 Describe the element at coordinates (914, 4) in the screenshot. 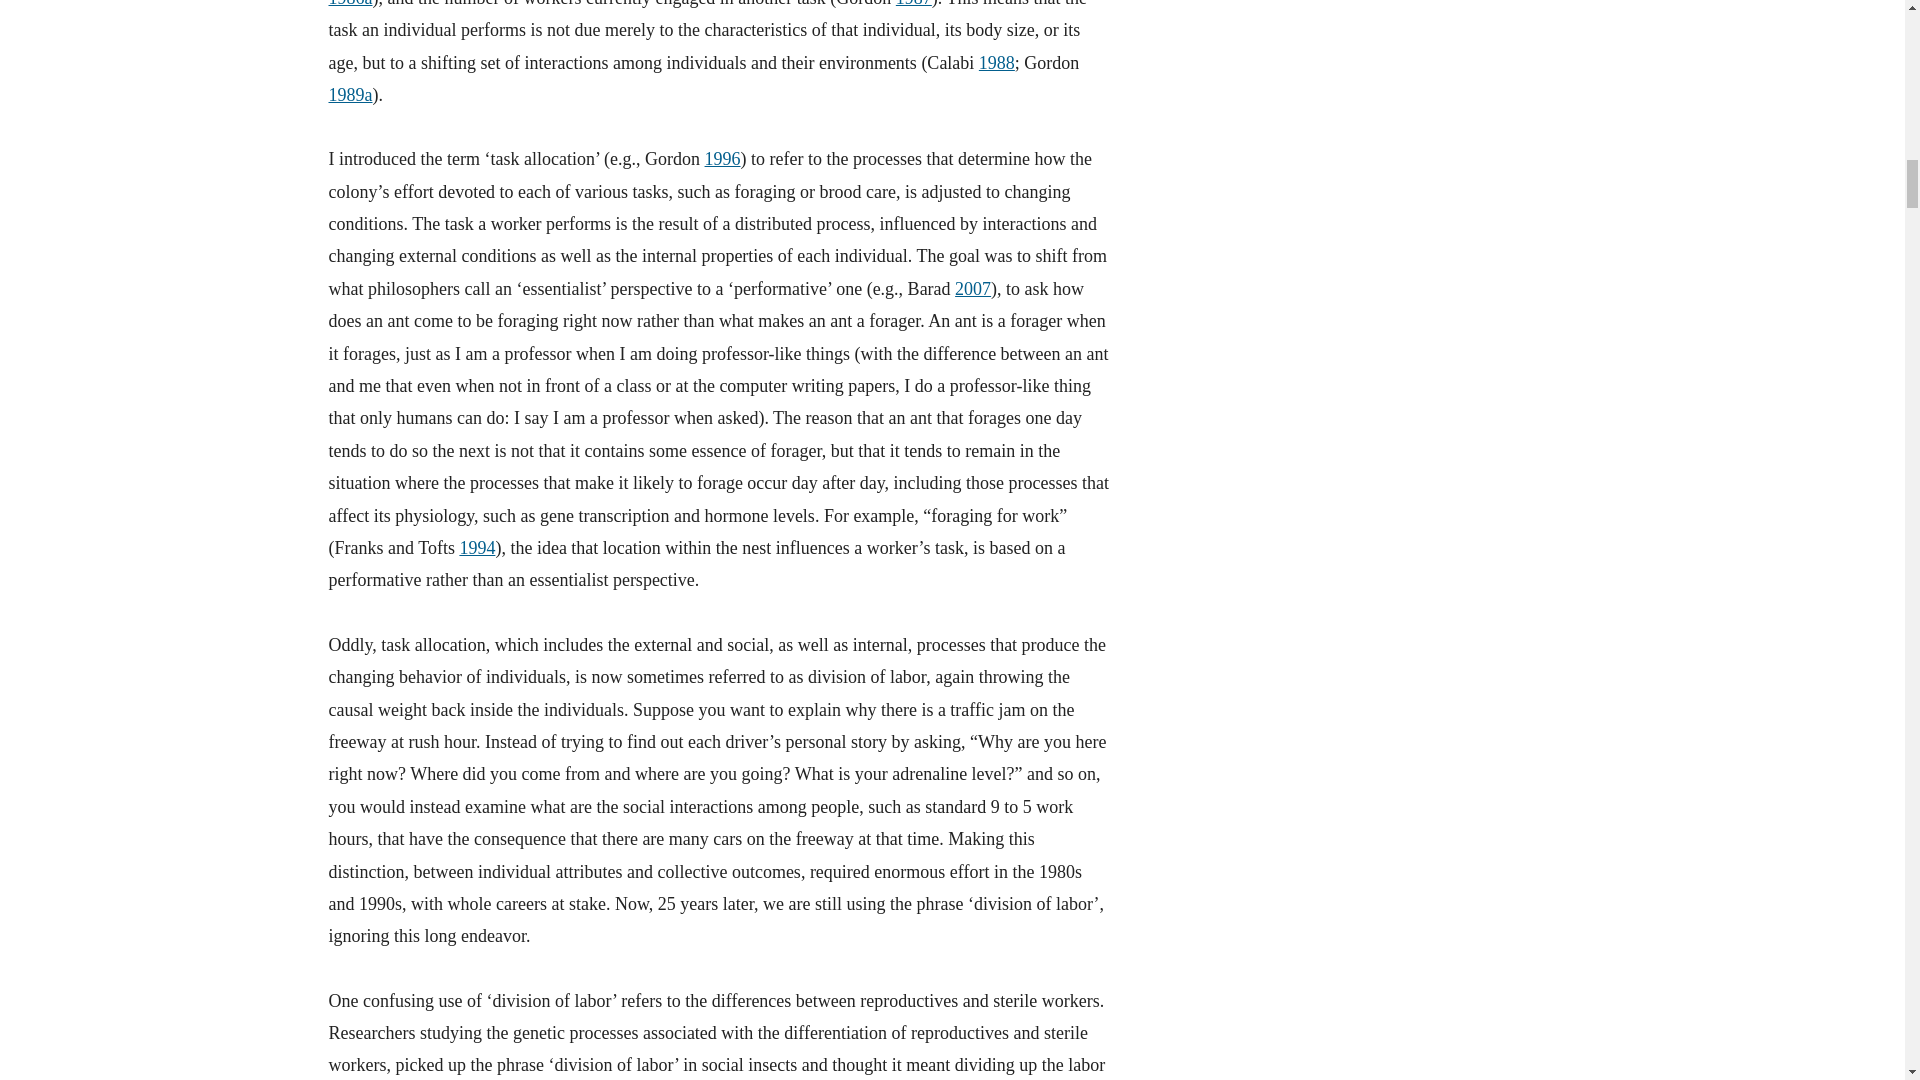

I see `1987` at that location.